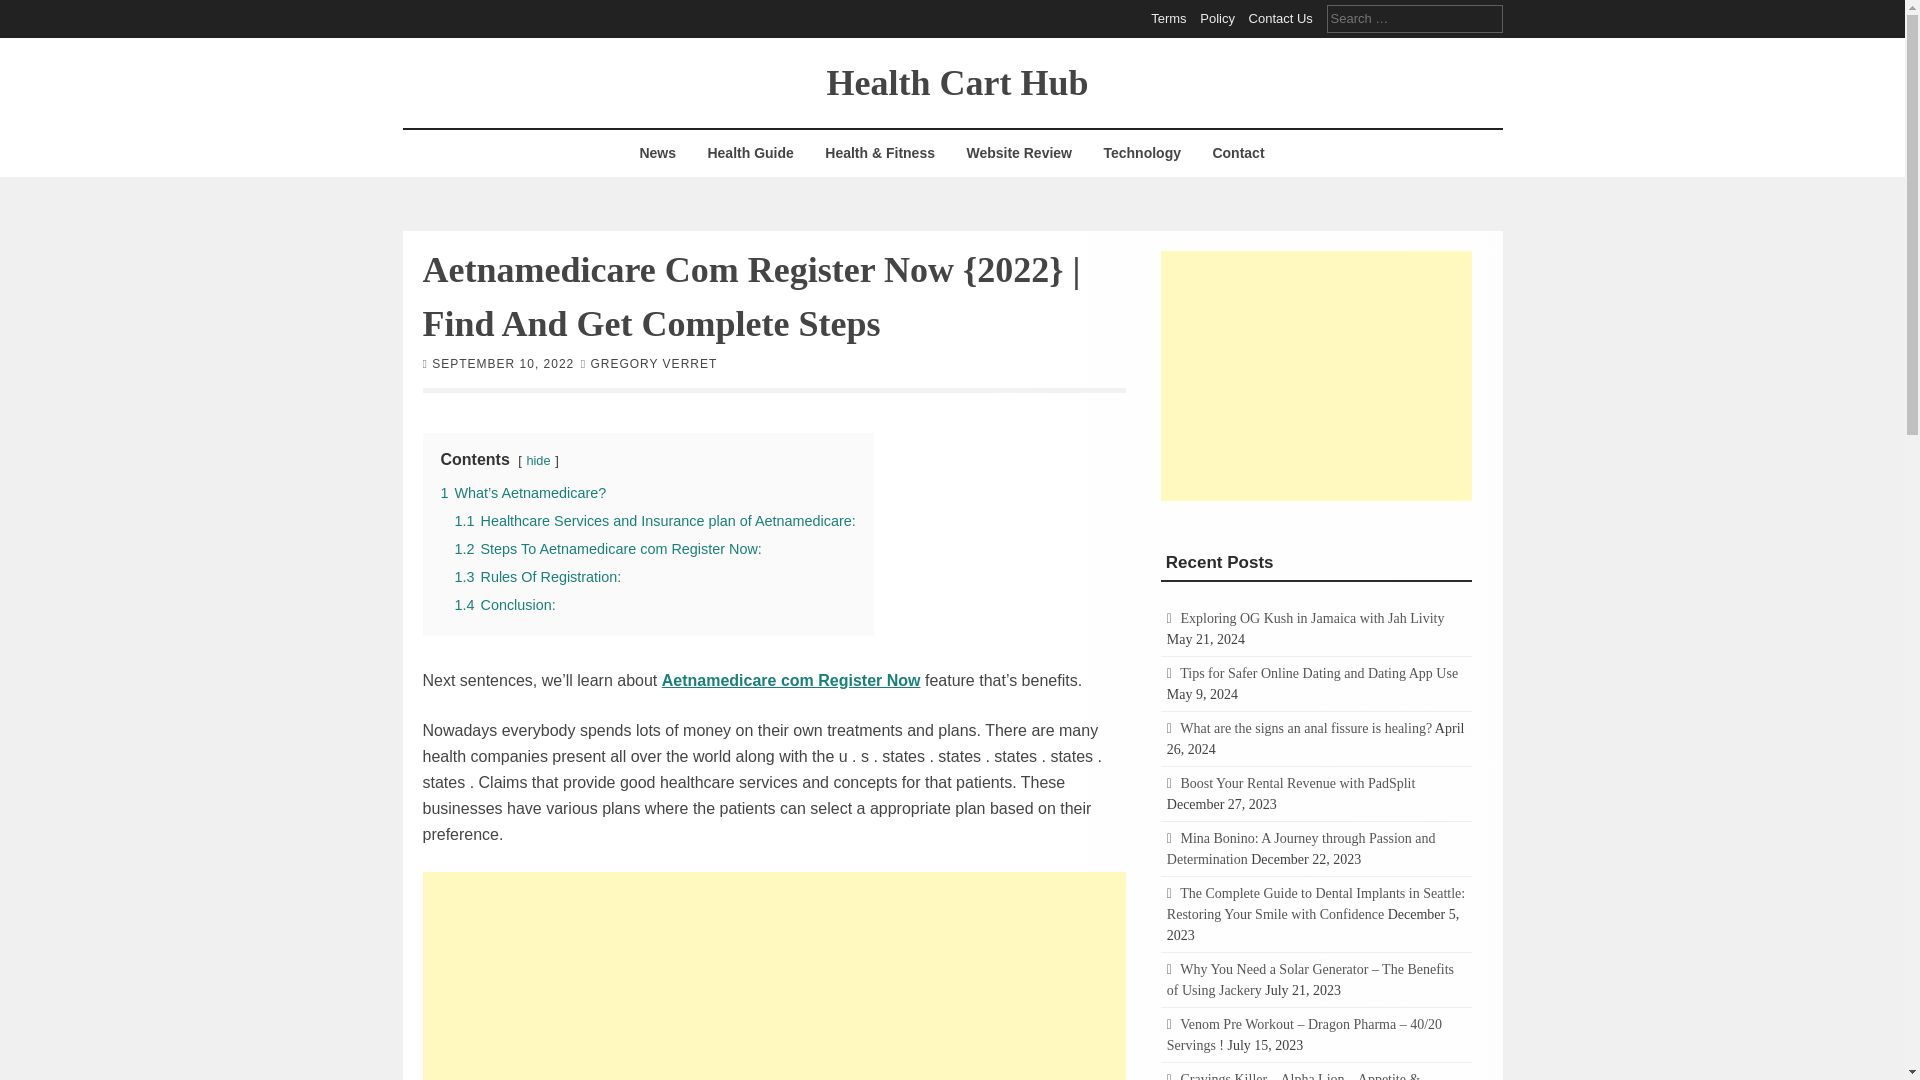 The width and height of the screenshot is (1920, 1080). I want to click on Advertisement, so click(1316, 374).